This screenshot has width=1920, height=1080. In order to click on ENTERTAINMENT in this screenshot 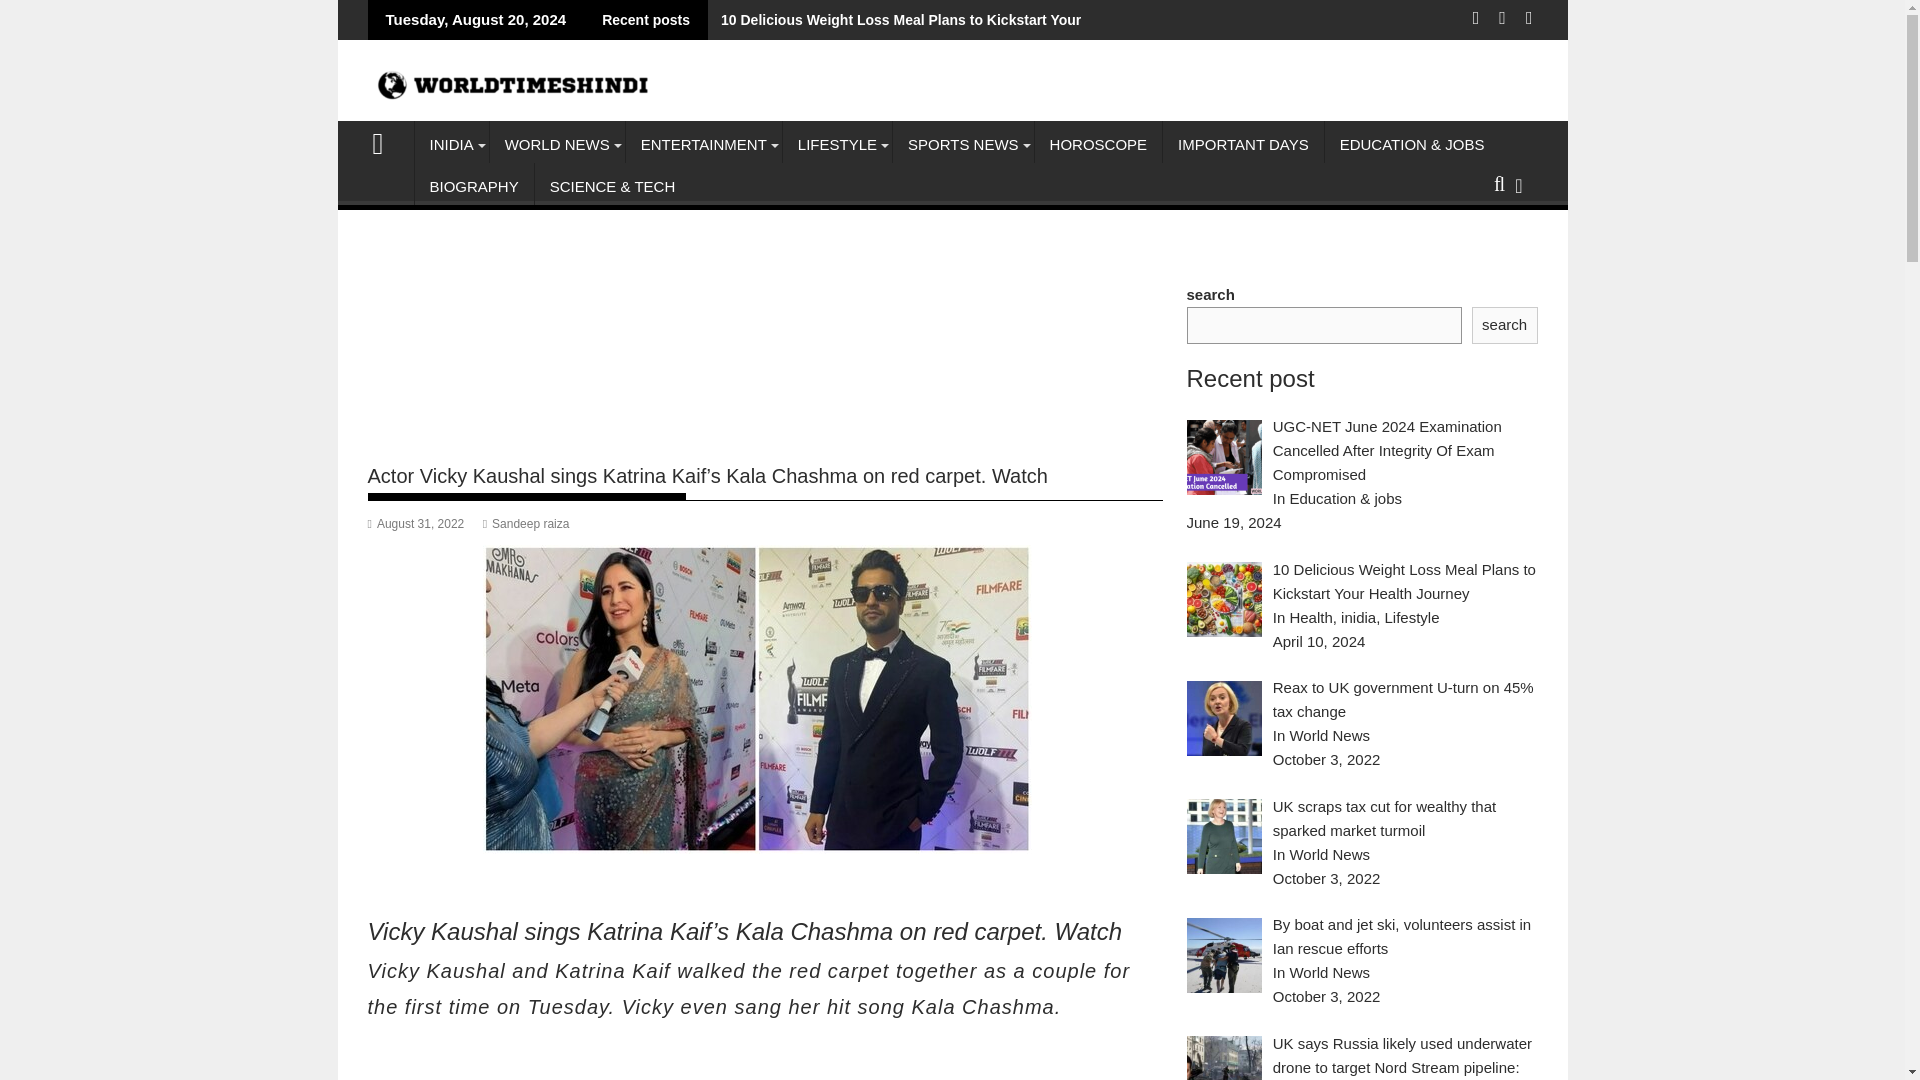, I will do `click(703, 144)`.